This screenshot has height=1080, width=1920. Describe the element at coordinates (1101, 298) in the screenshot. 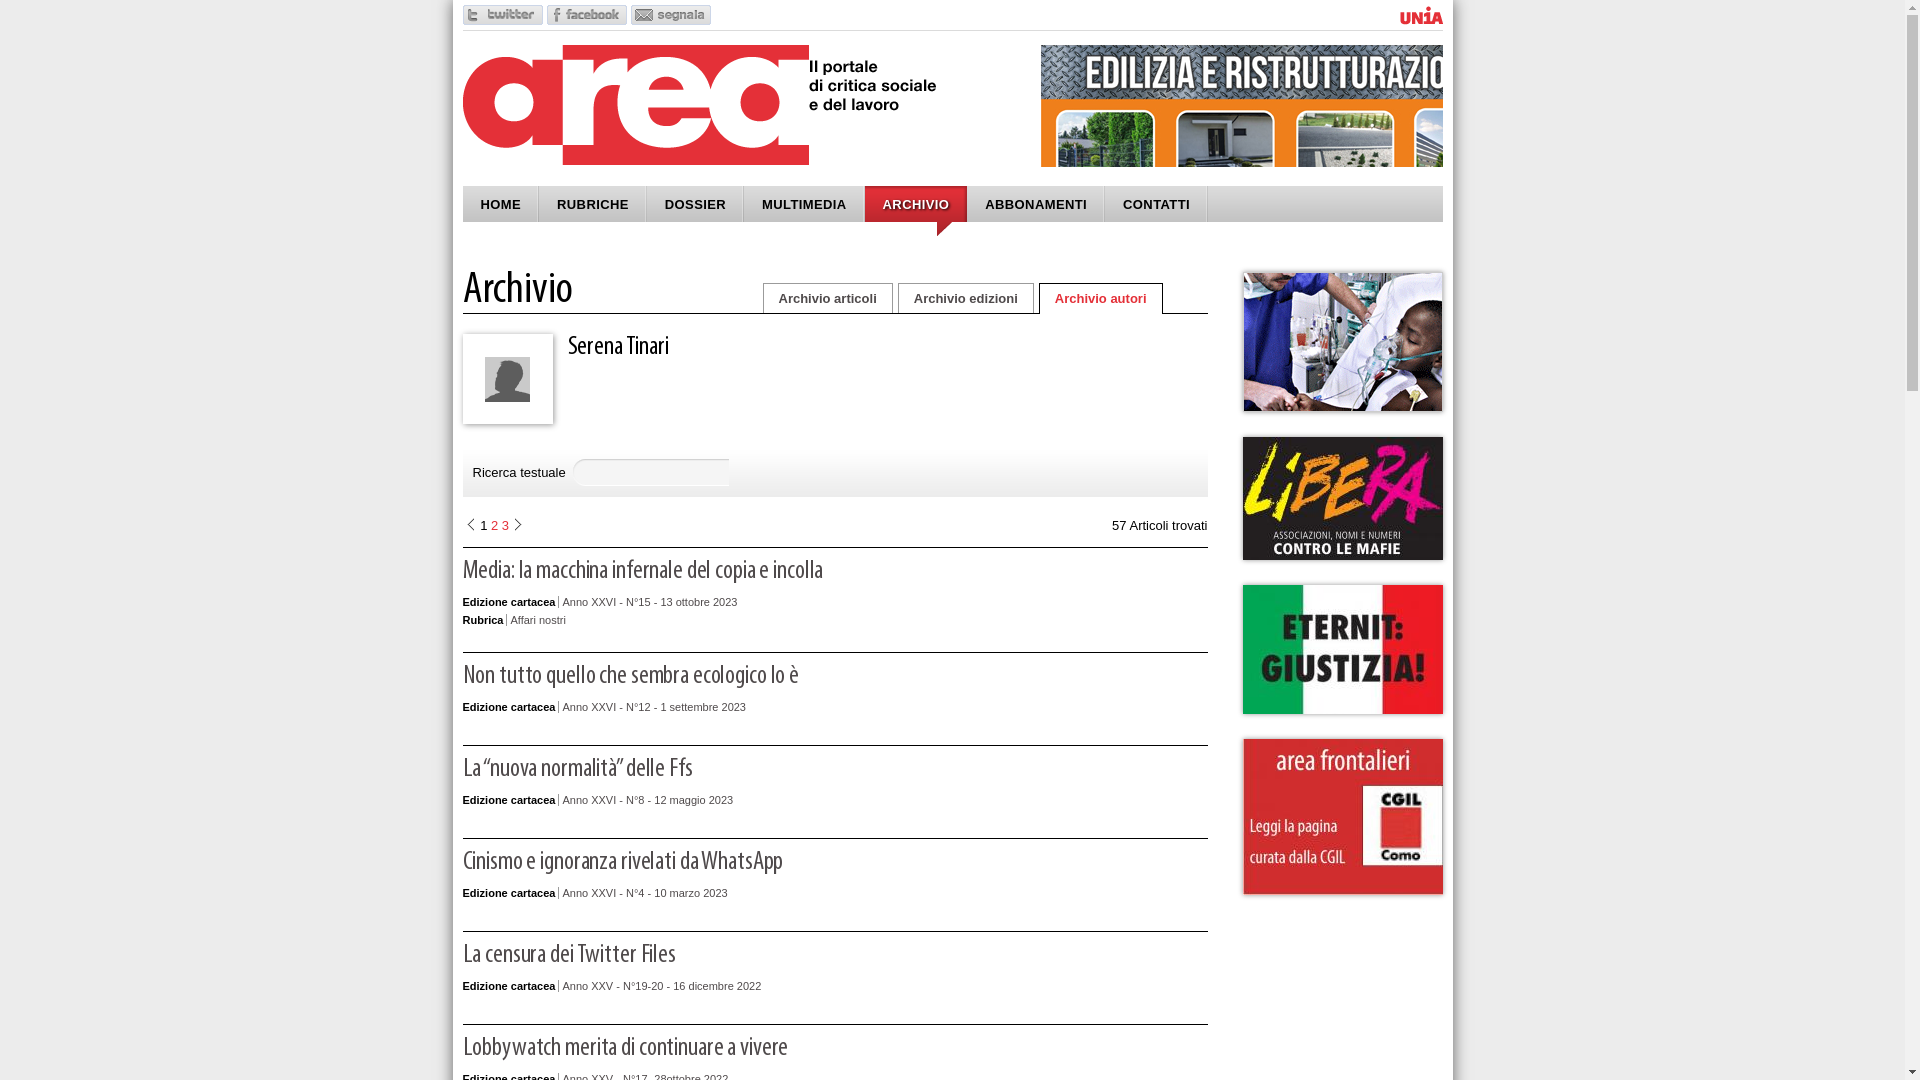

I see `Archivio autori` at that location.